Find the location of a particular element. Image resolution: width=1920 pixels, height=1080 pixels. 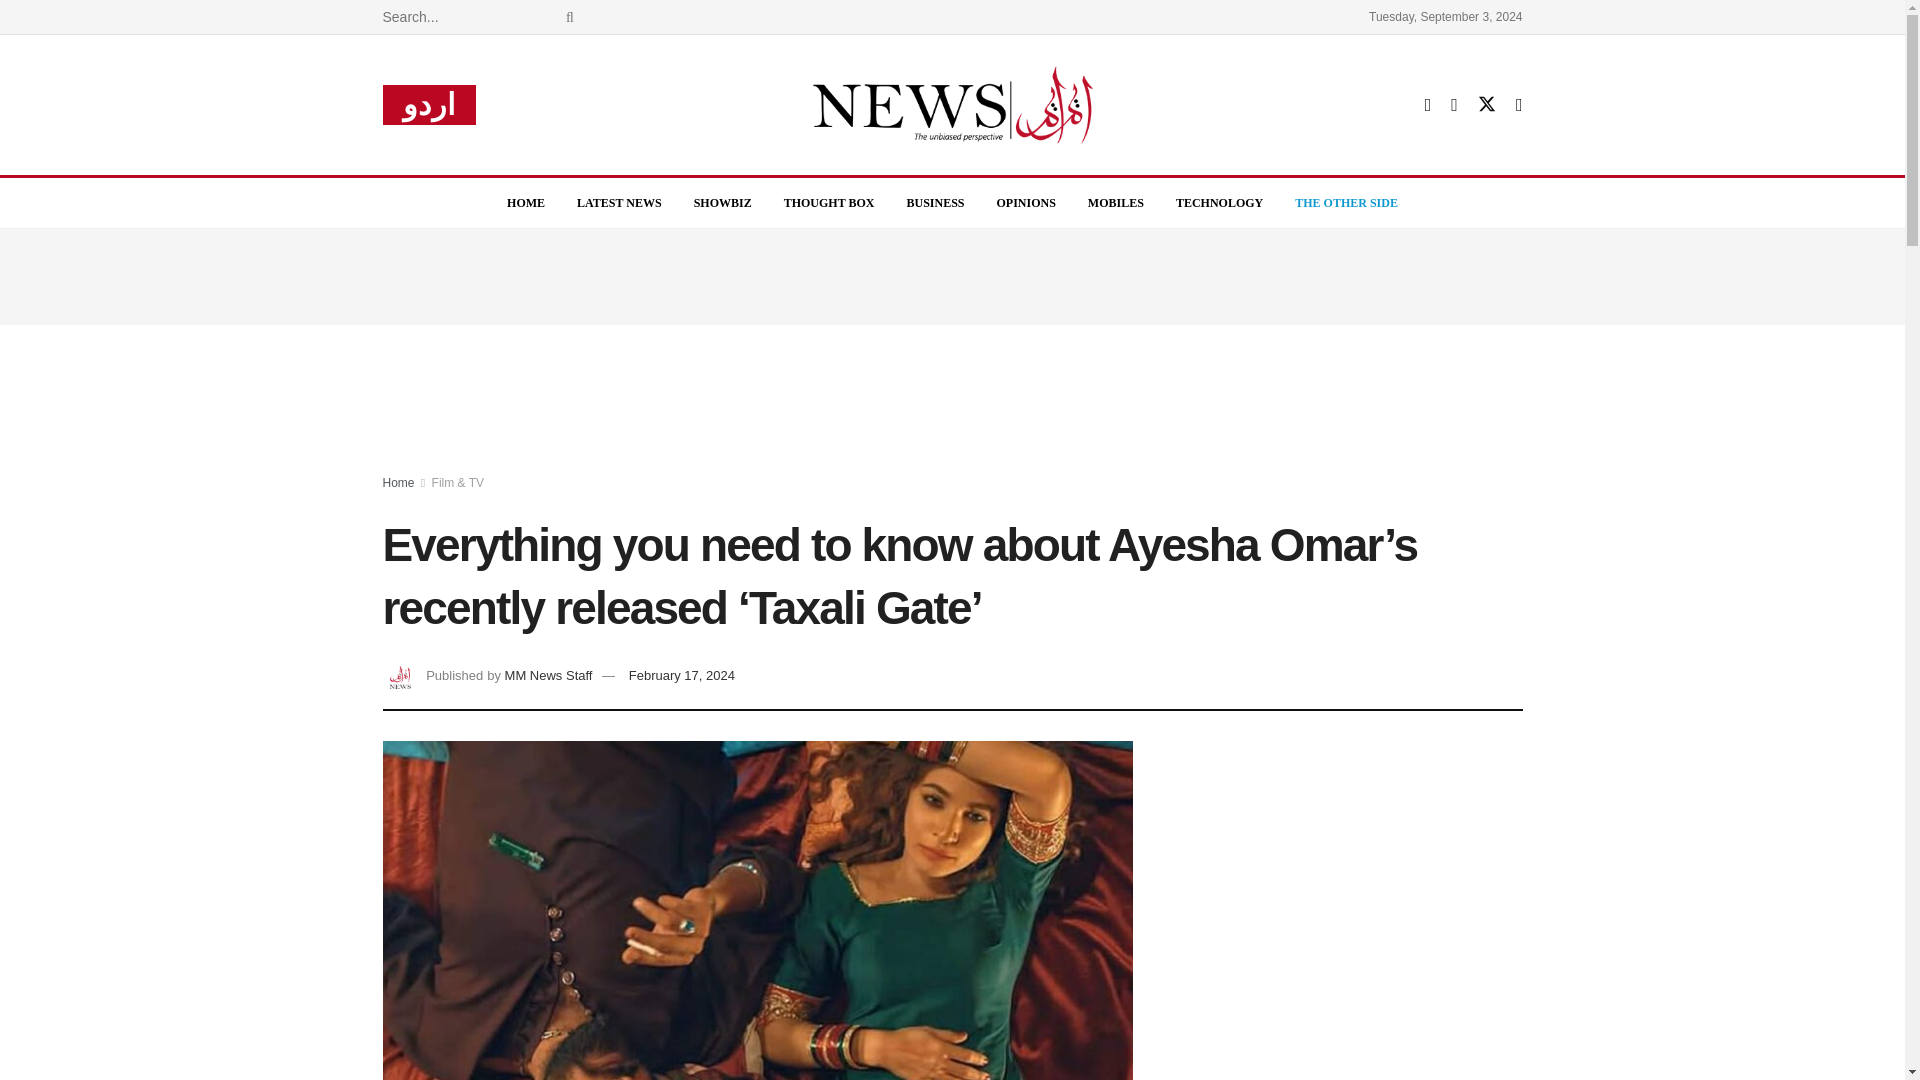

LATEST NEWS is located at coordinates (618, 202).